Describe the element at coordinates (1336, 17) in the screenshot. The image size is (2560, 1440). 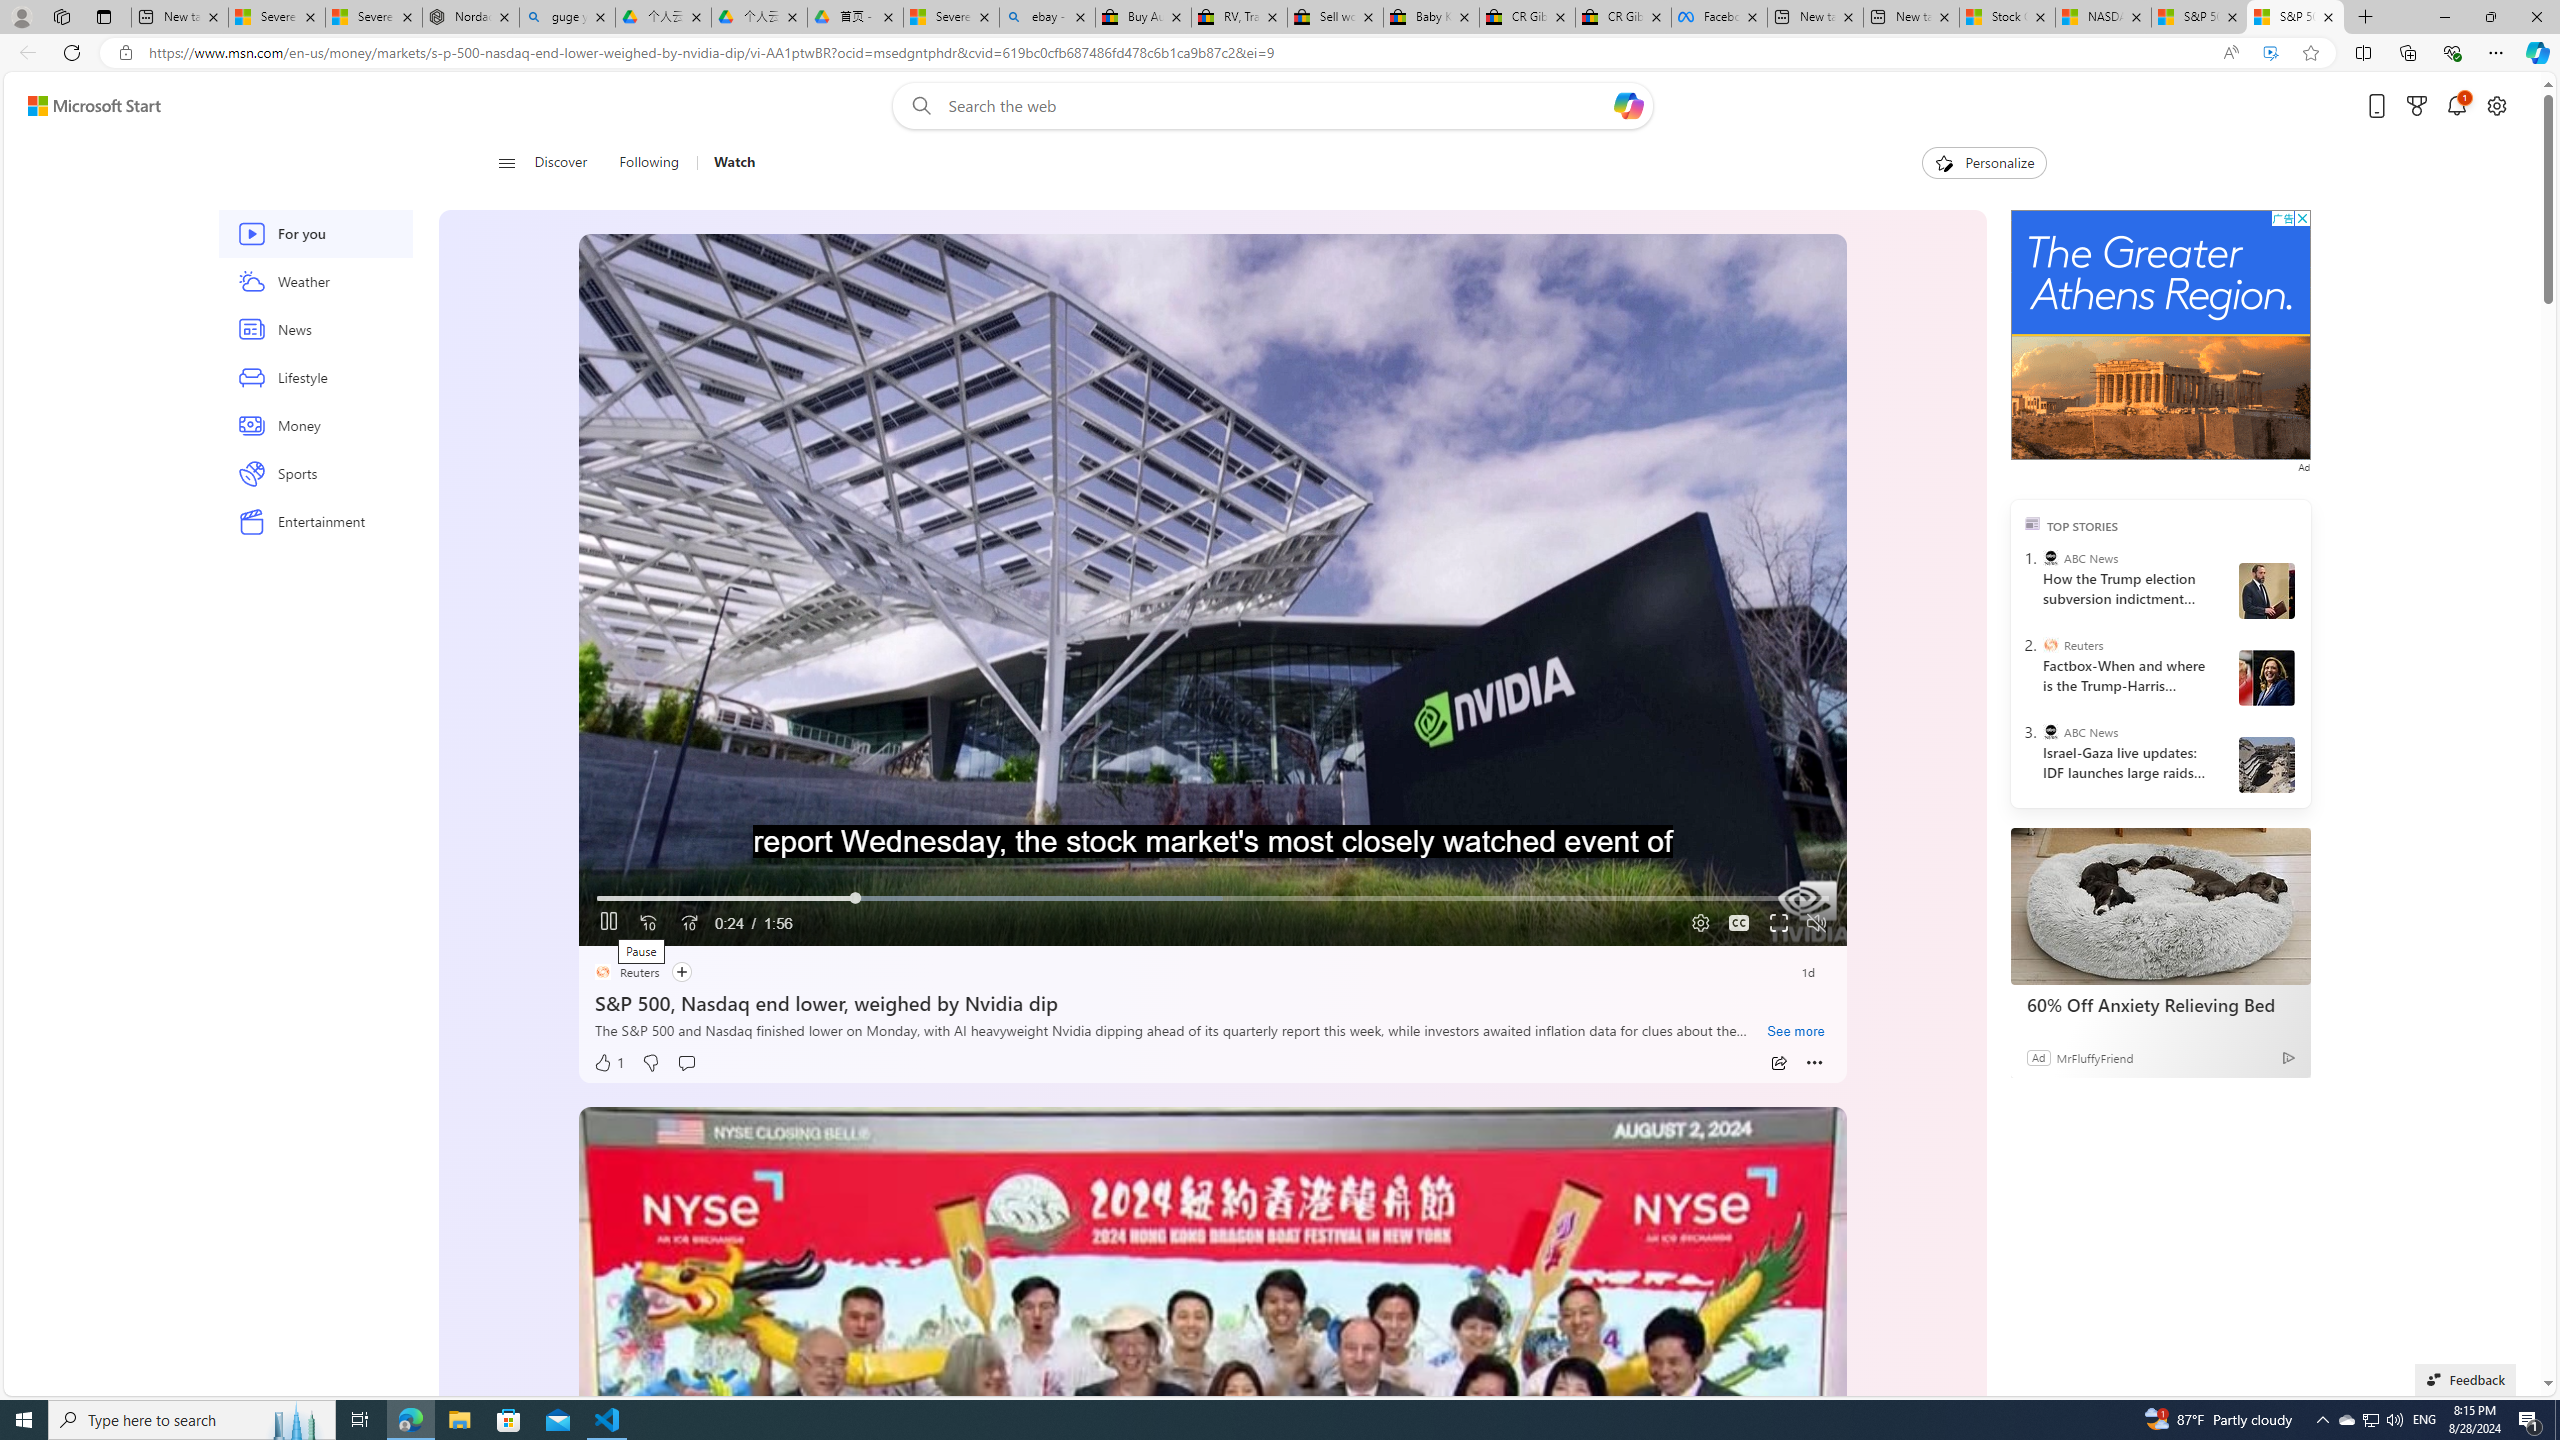
I see `Sell worldwide with eBay` at that location.